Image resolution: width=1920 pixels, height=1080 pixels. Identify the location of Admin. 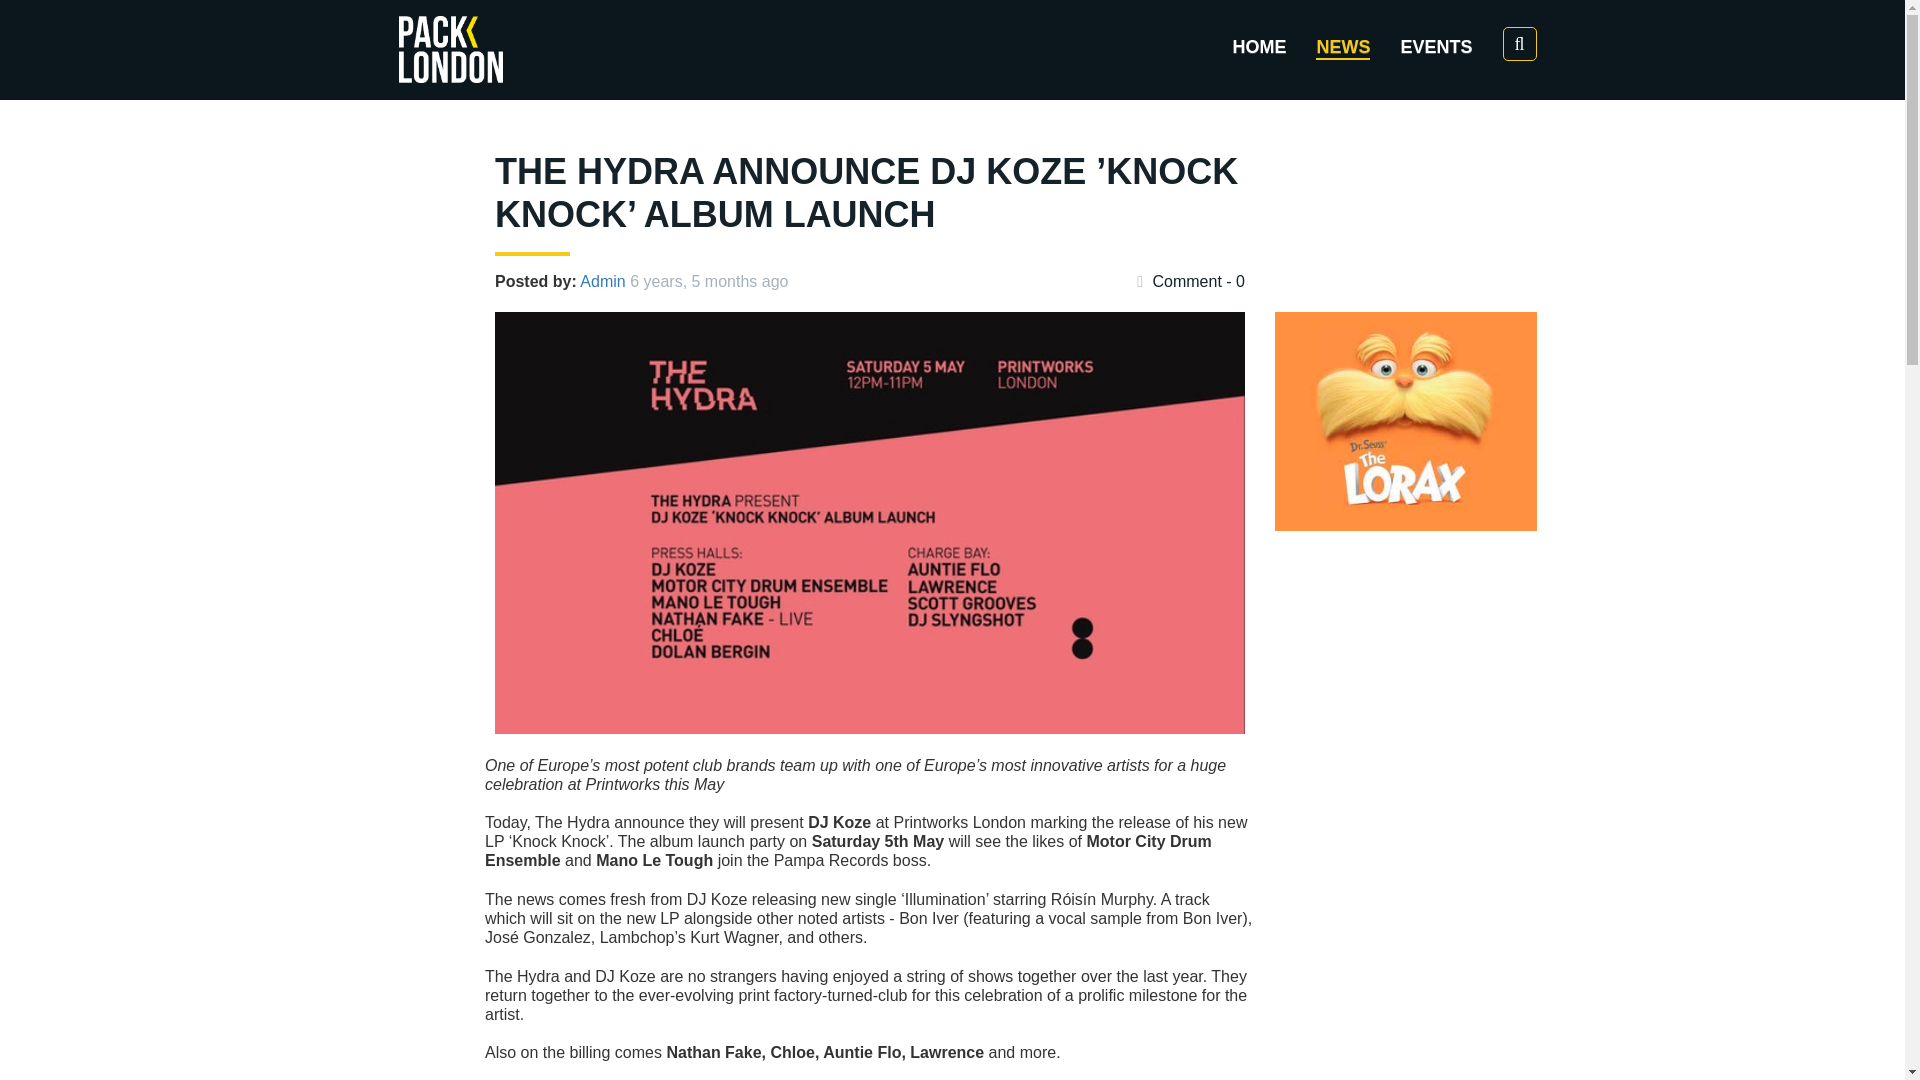
(602, 282).